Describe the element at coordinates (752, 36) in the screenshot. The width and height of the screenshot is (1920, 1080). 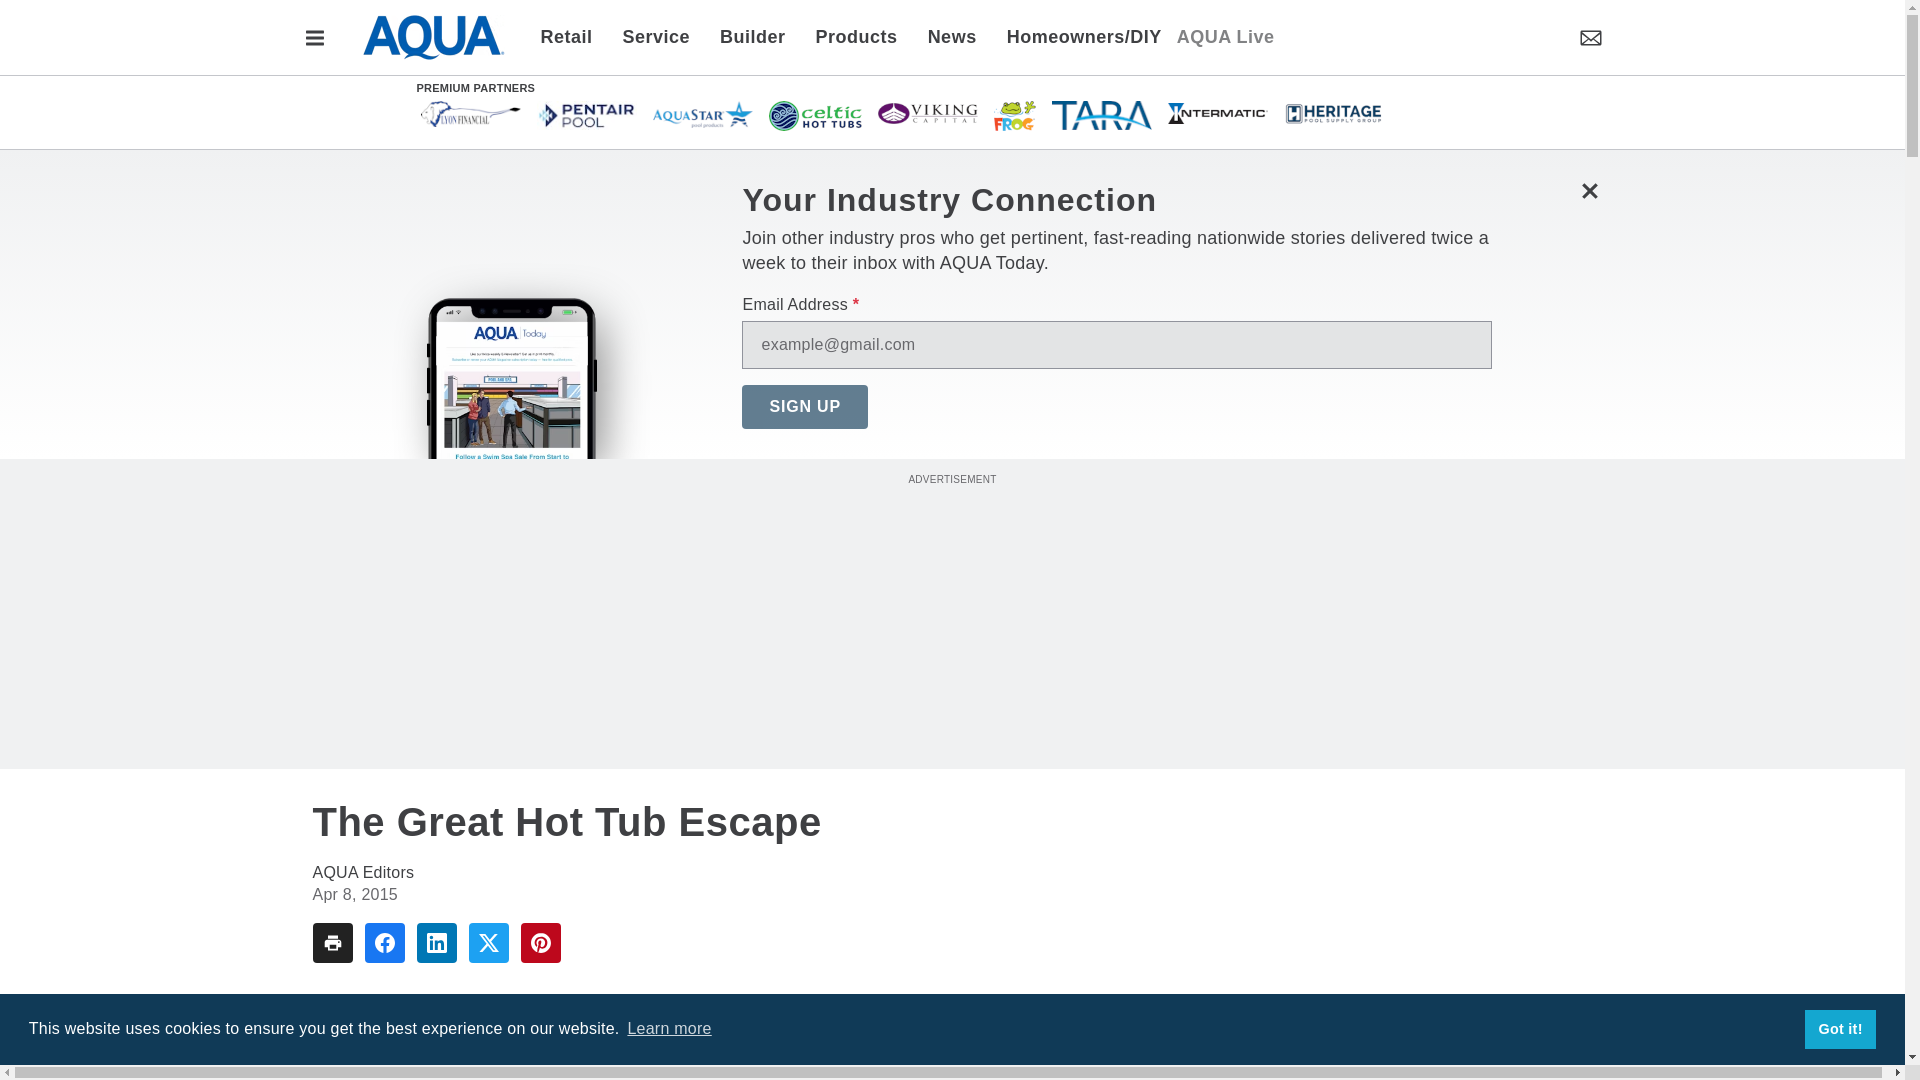
I see `Builder` at that location.